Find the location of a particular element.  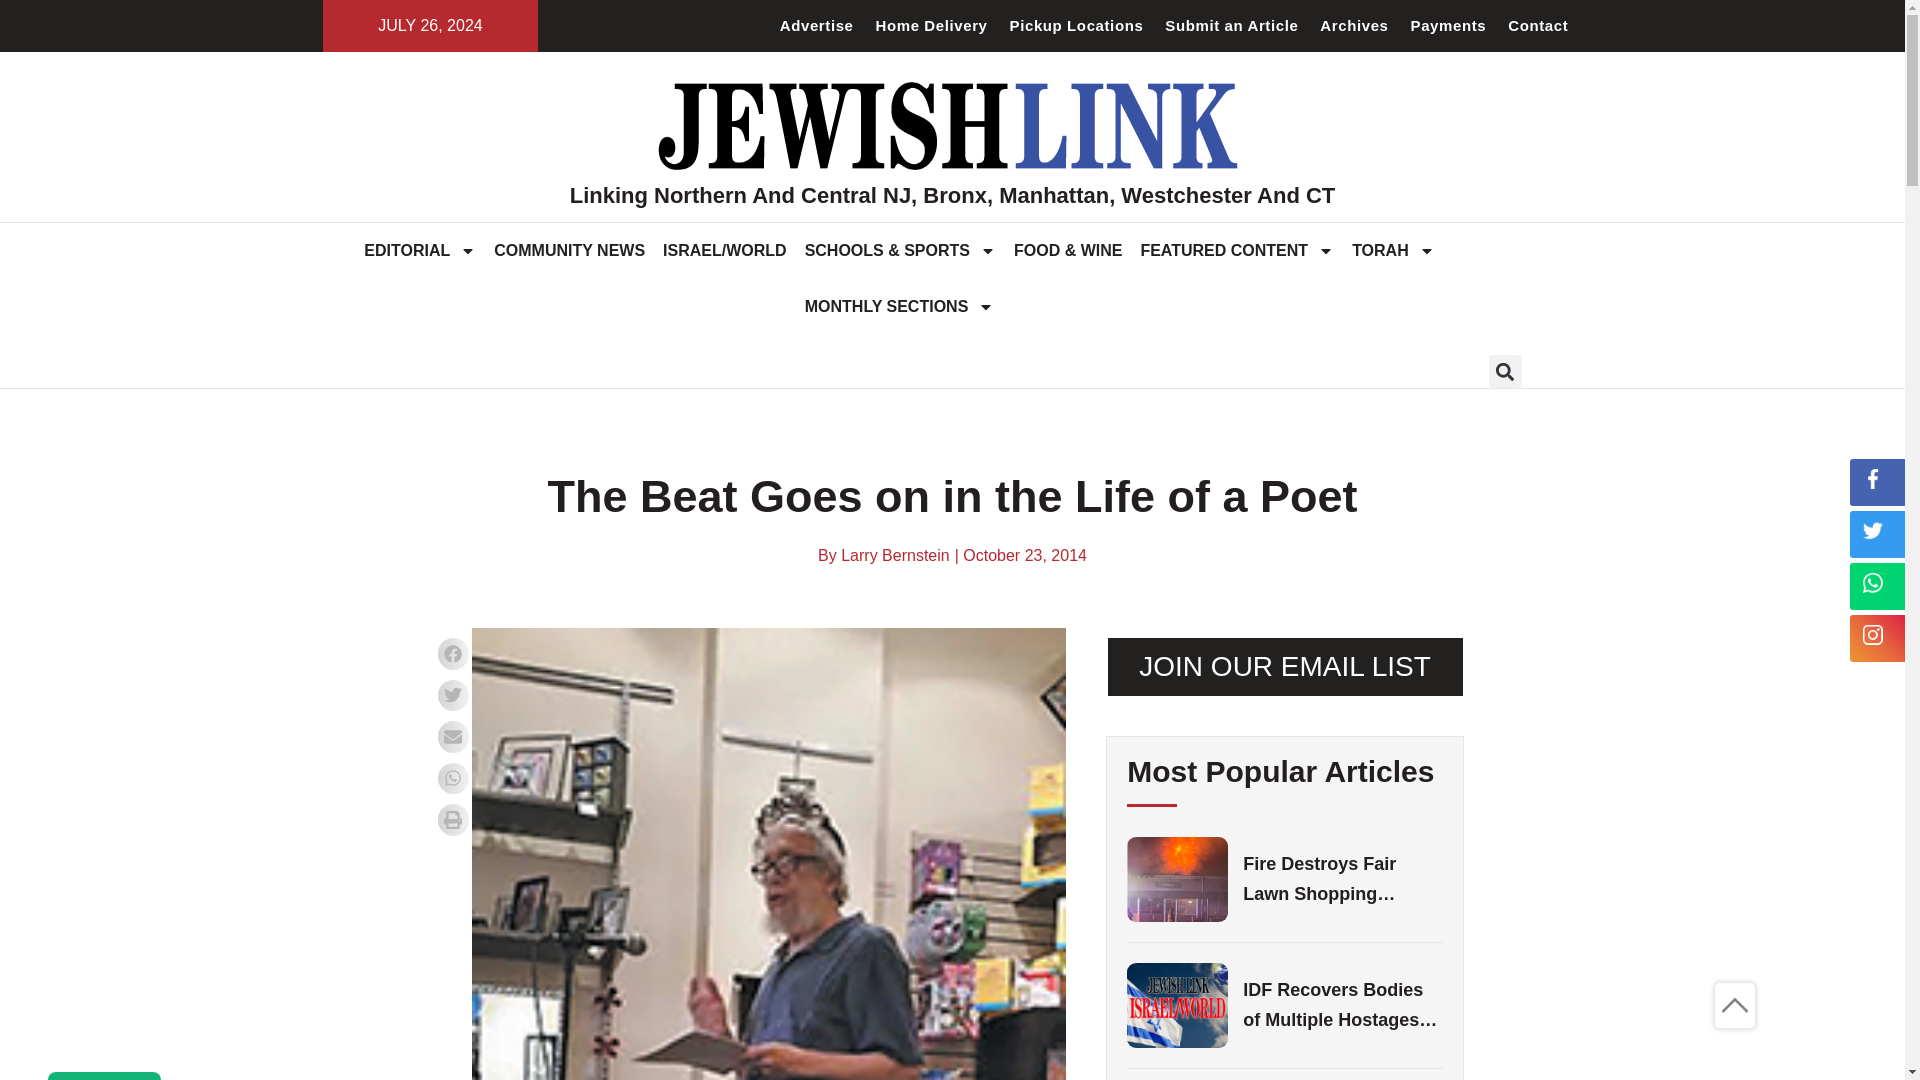

Home Delivery is located at coordinates (932, 26).